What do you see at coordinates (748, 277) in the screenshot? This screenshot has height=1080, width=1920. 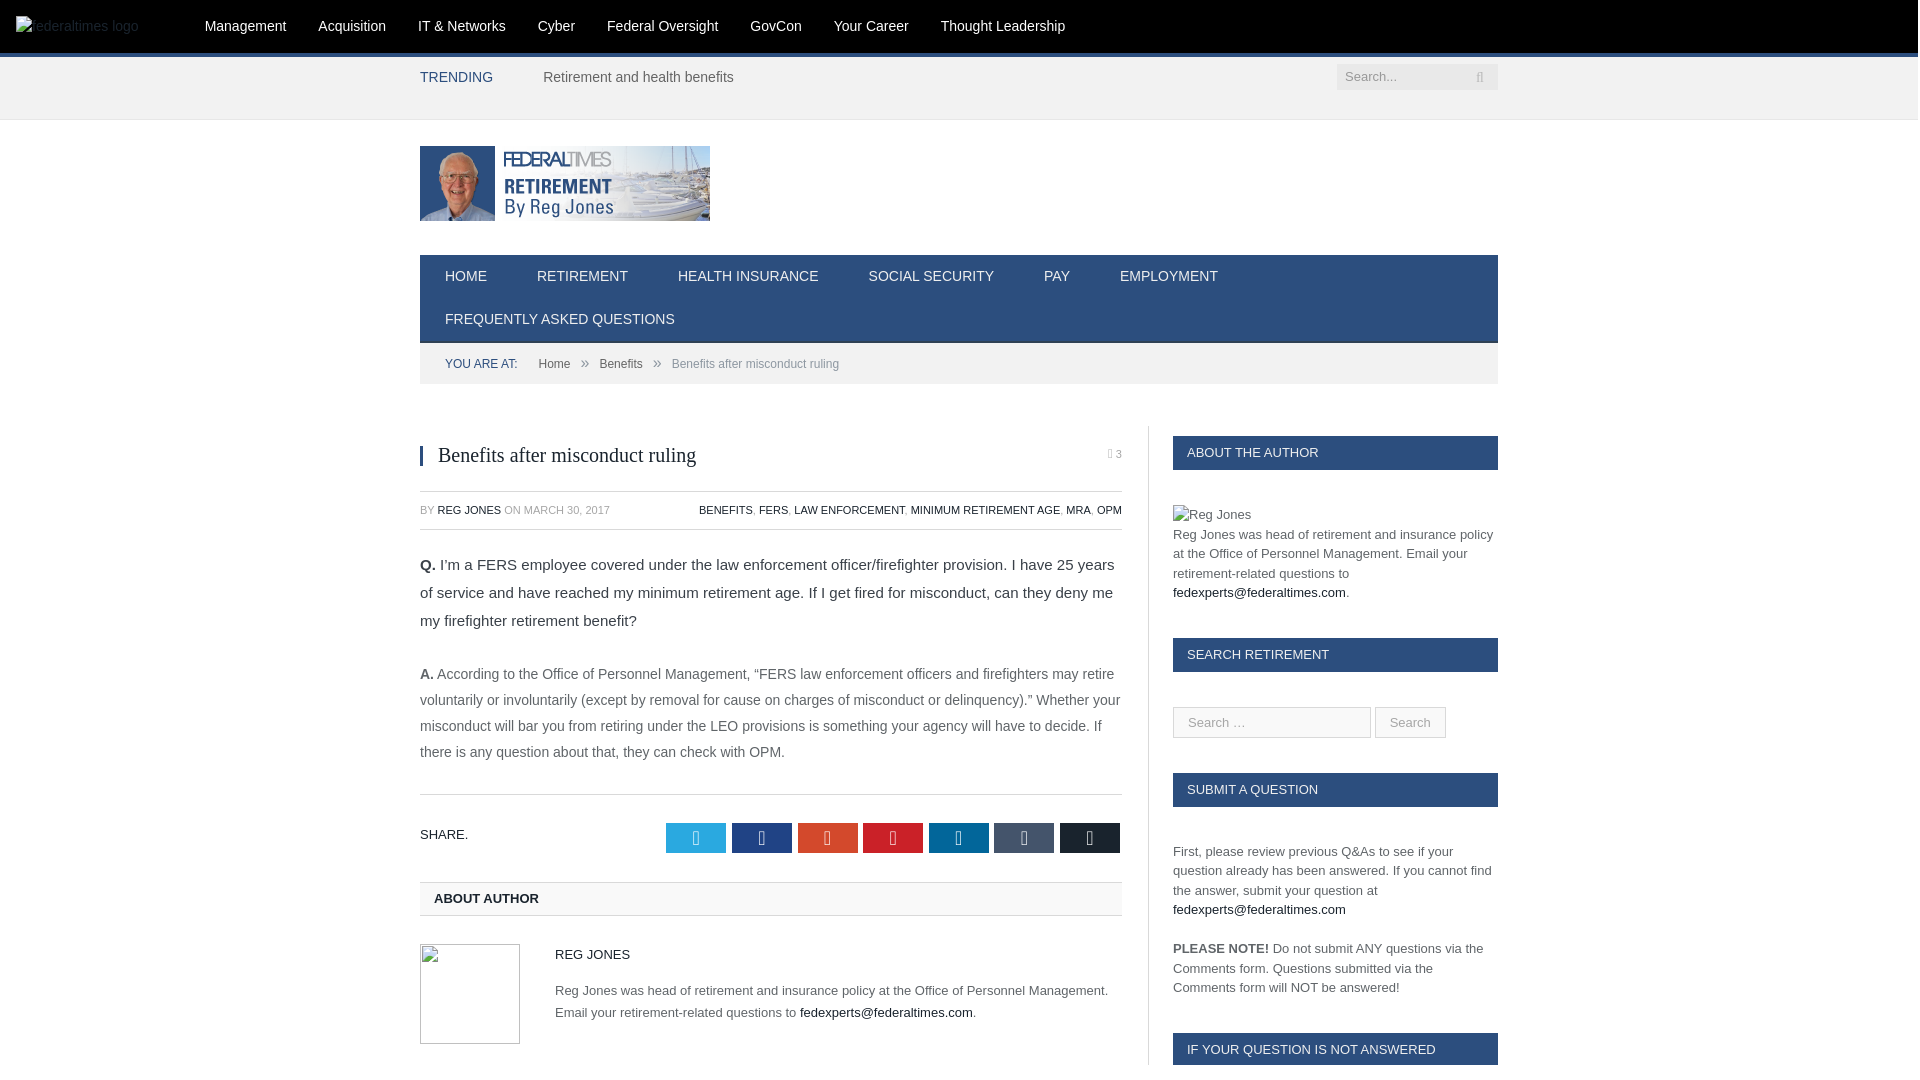 I see `HEALTH INSURANCE` at bounding box center [748, 277].